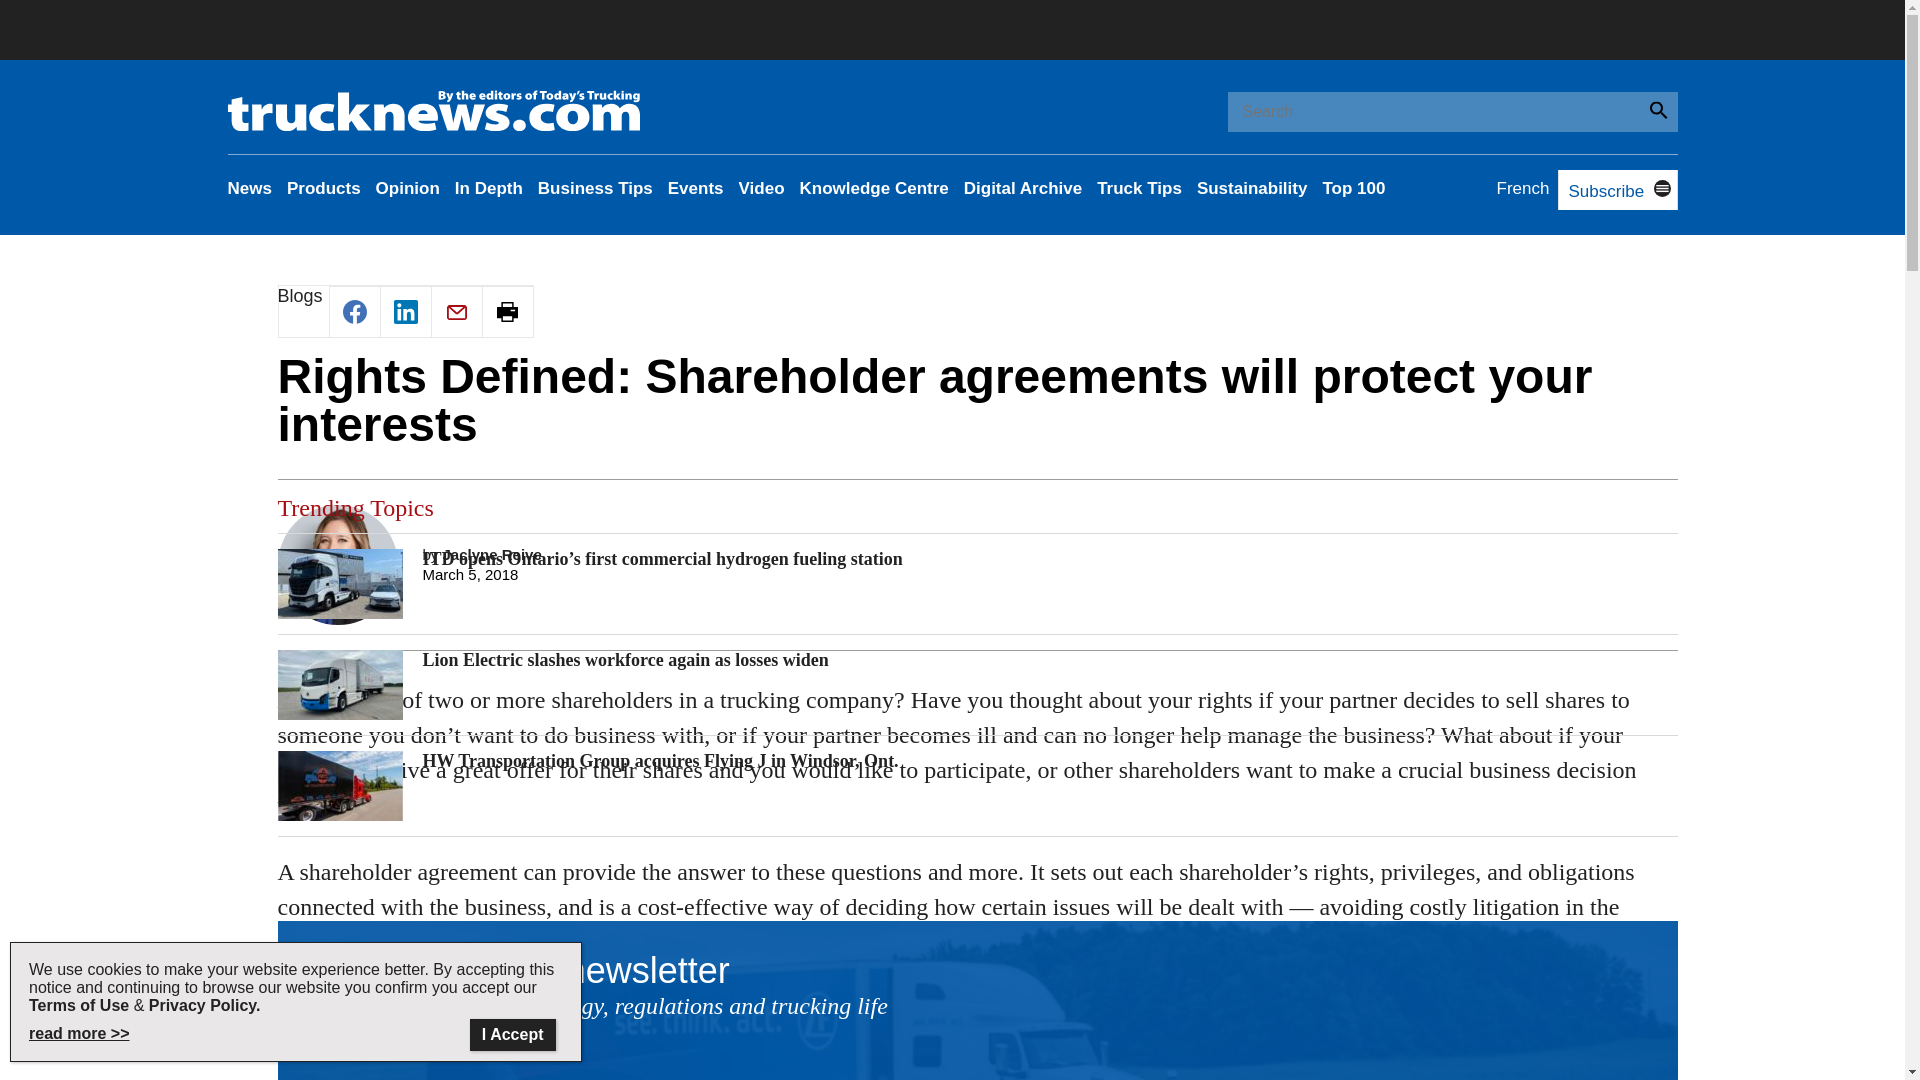  What do you see at coordinates (1600, 191) in the screenshot?
I see `Subscribe` at bounding box center [1600, 191].